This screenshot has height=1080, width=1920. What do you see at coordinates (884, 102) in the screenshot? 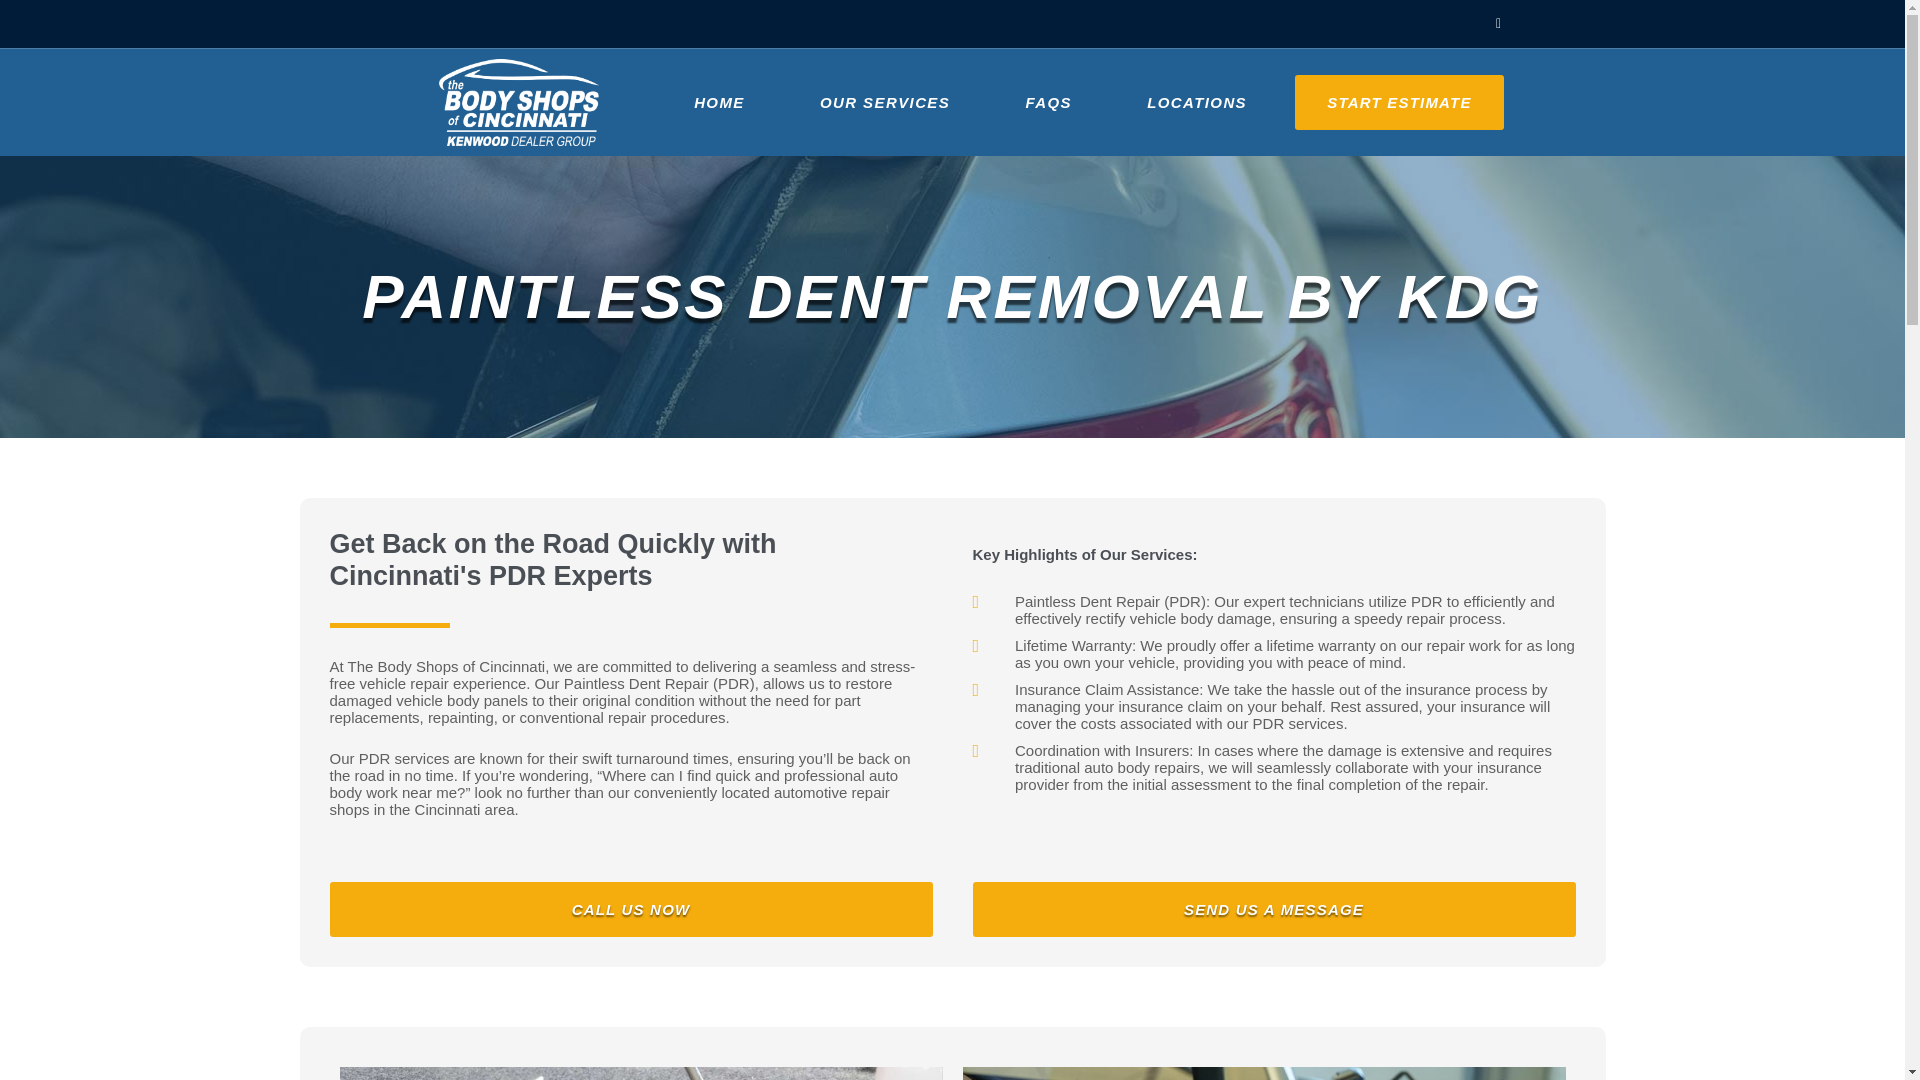
I see `OUR SERVICES` at bounding box center [884, 102].